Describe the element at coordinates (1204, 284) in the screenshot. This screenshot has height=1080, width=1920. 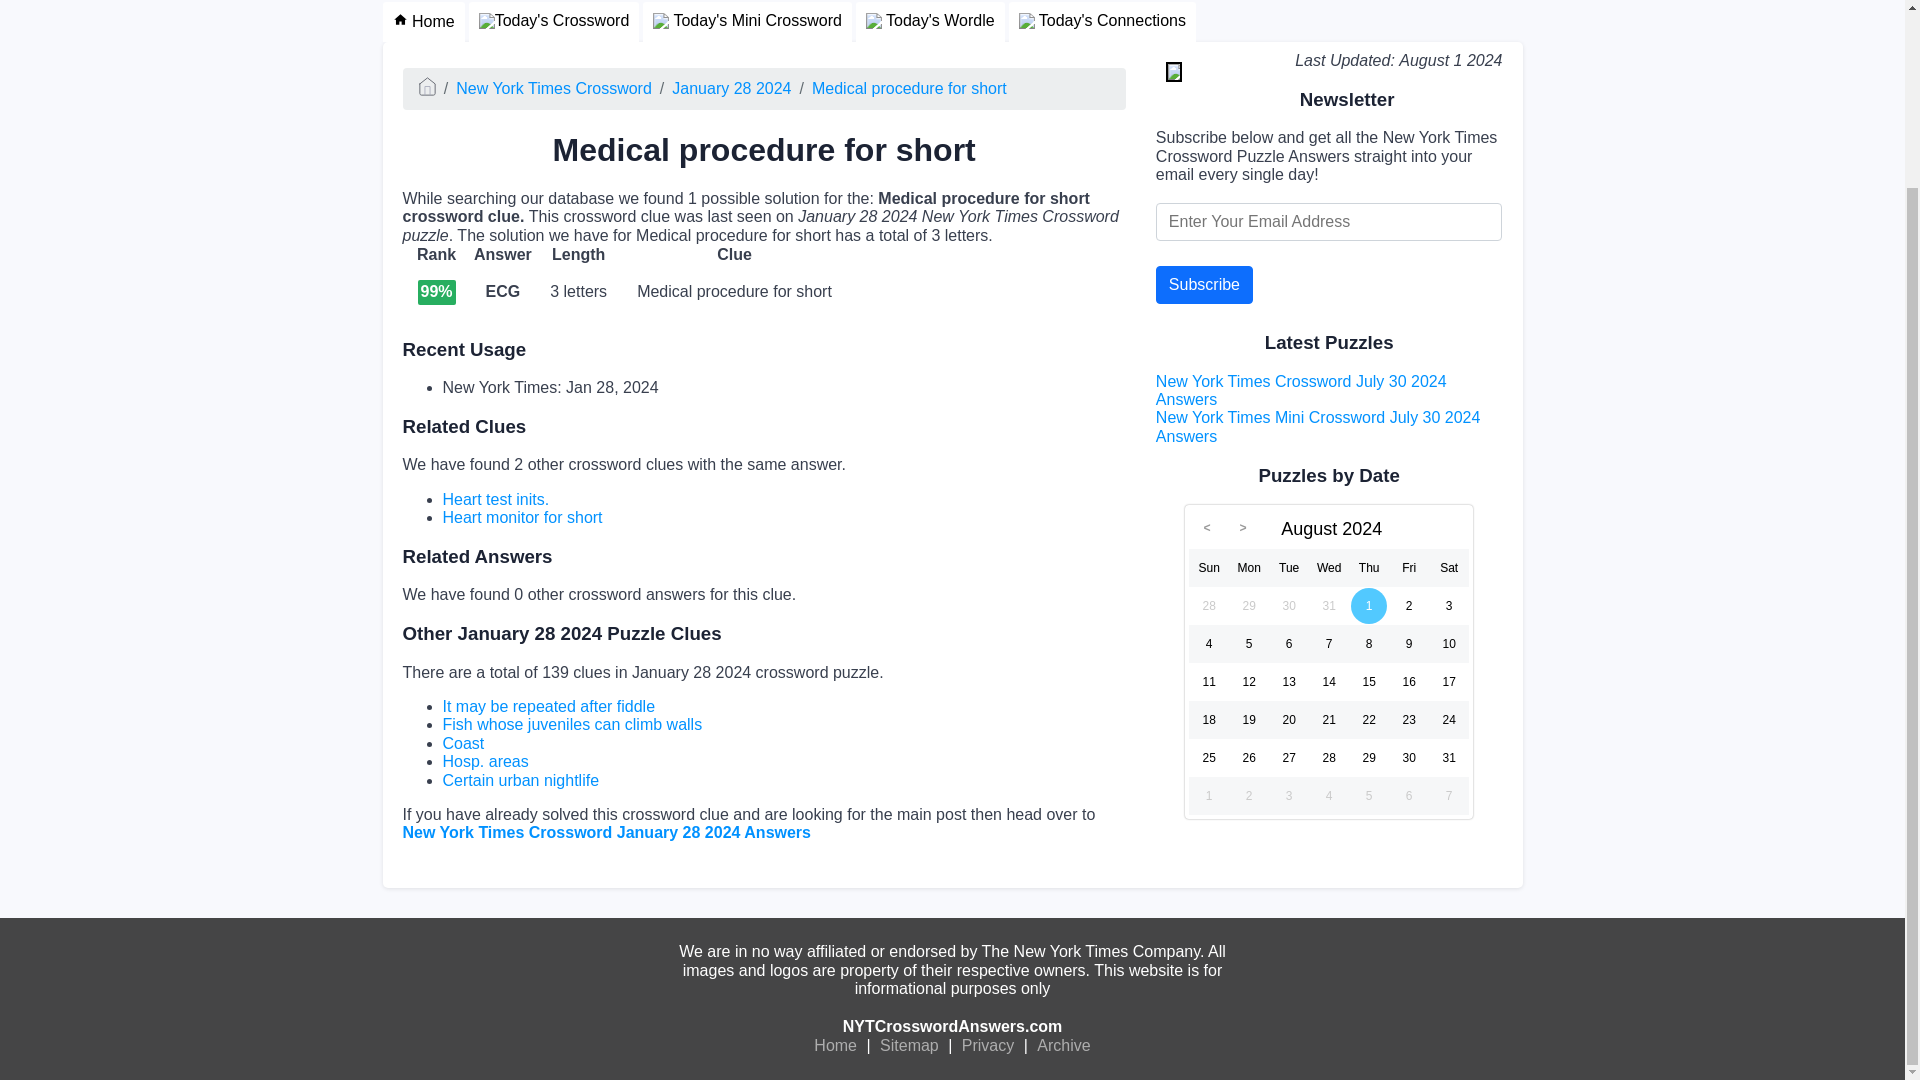
I see `Subscribe` at that location.